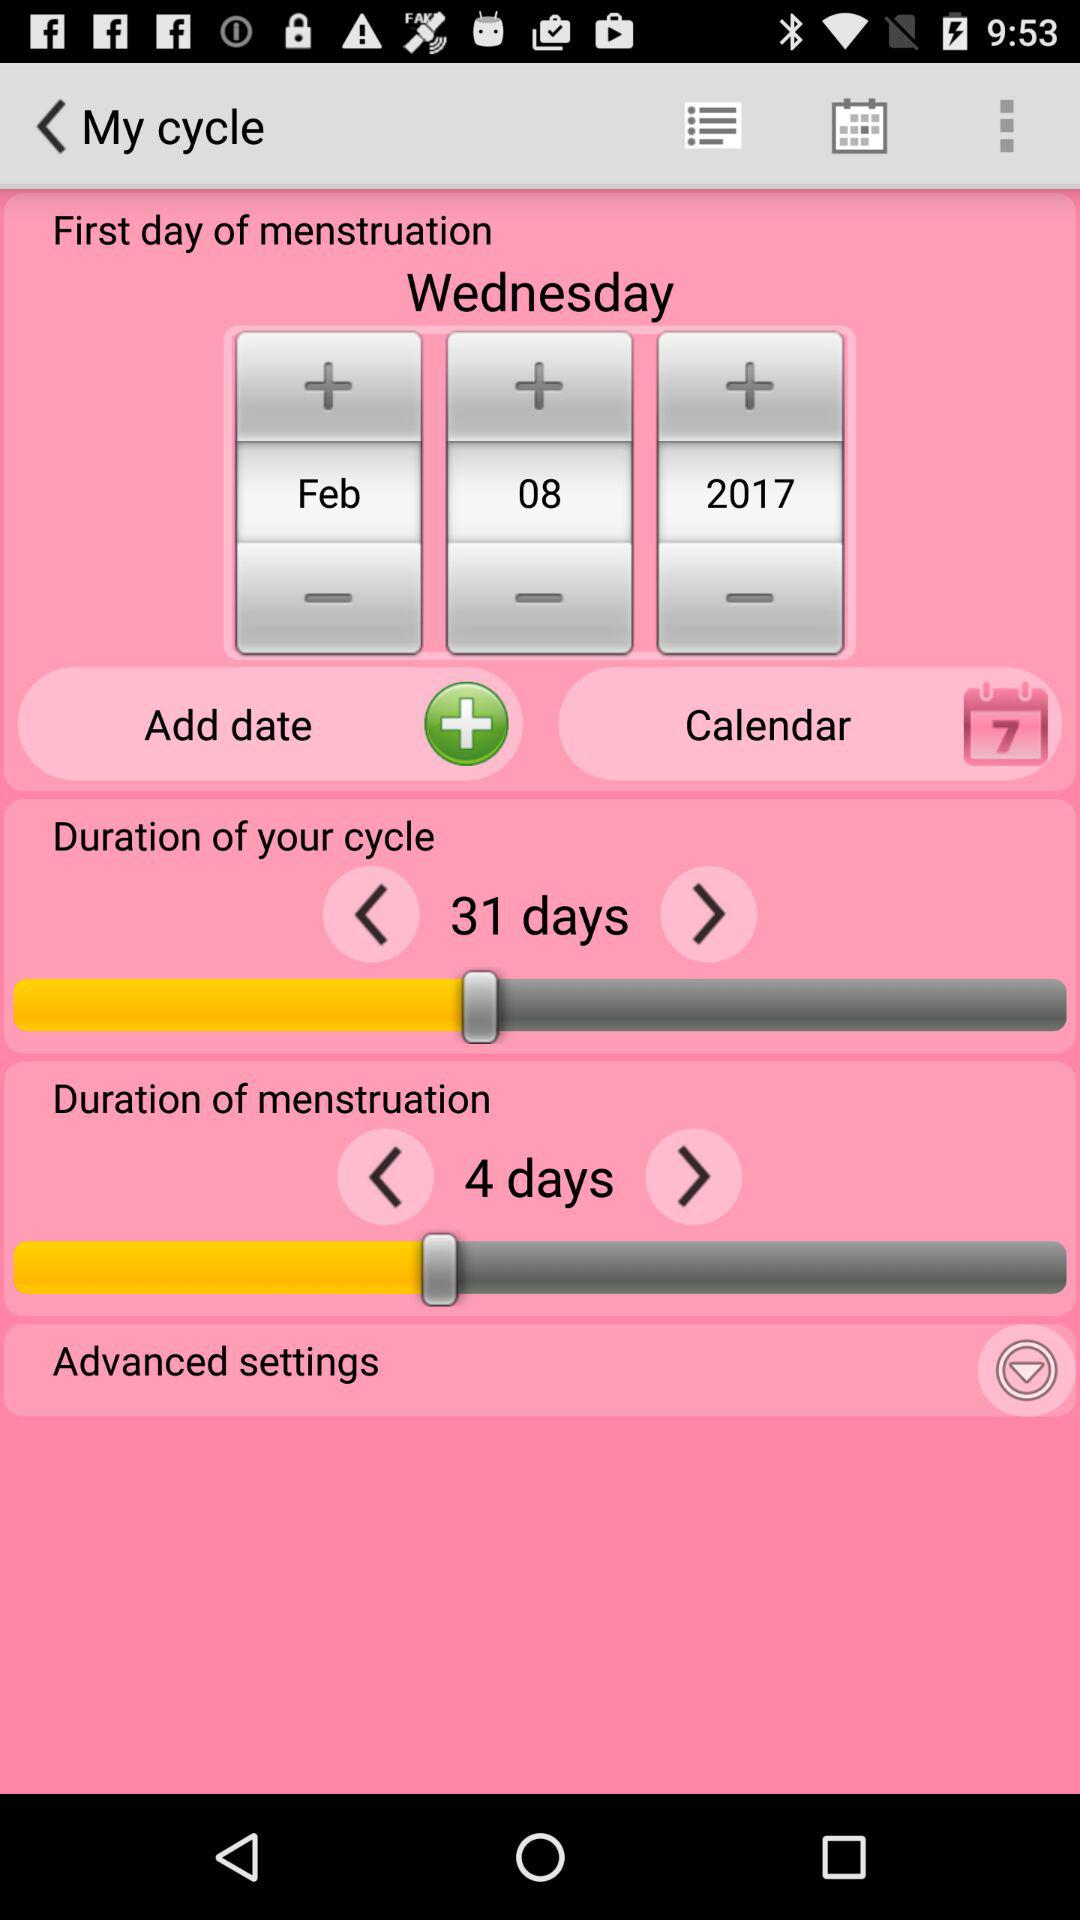 Image resolution: width=1080 pixels, height=1920 pixels. What do you see at coordinates (370, 914) in the screenshot?
I see `lower the cycle days` at bounding box center [370, 914].